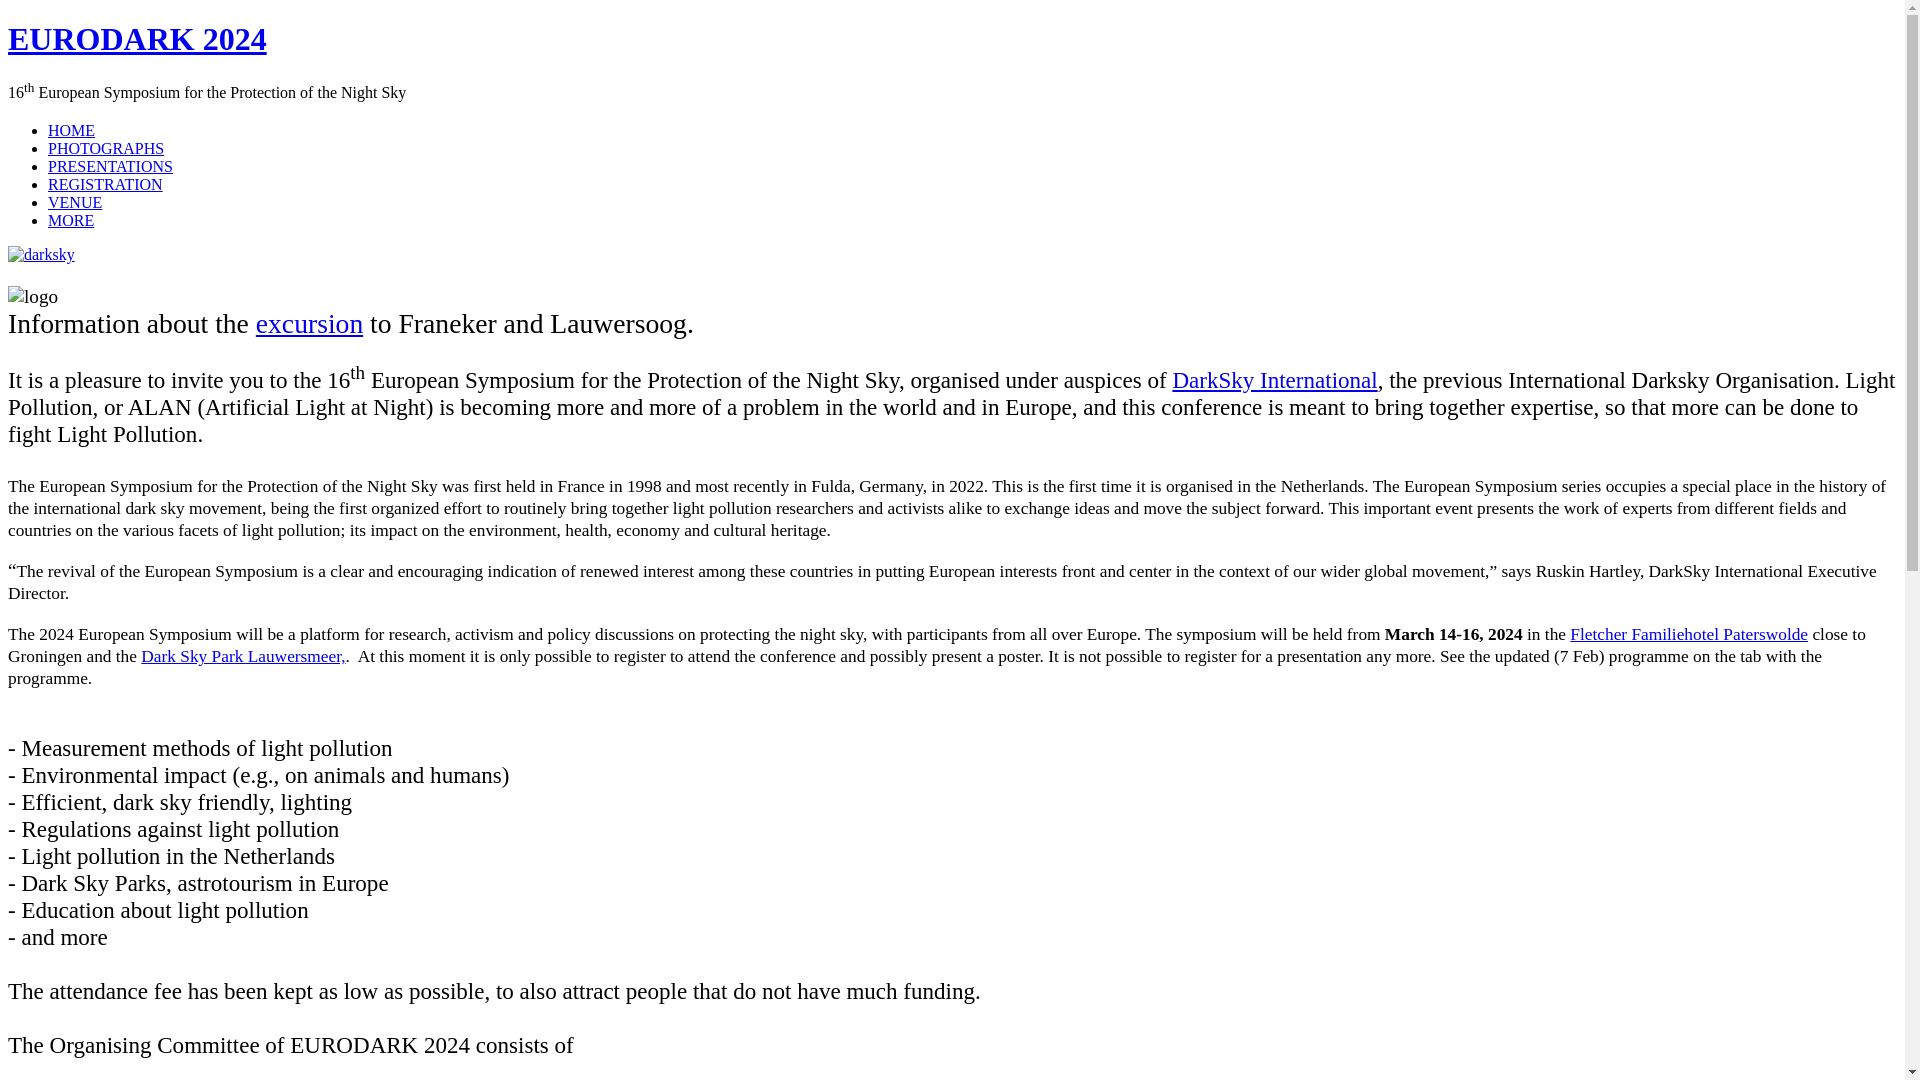 The image size is (1920, 1080). Describe the element at coordinates (106, 148) in the screenshot. I see `PHOTOGRAPHS` at that location.